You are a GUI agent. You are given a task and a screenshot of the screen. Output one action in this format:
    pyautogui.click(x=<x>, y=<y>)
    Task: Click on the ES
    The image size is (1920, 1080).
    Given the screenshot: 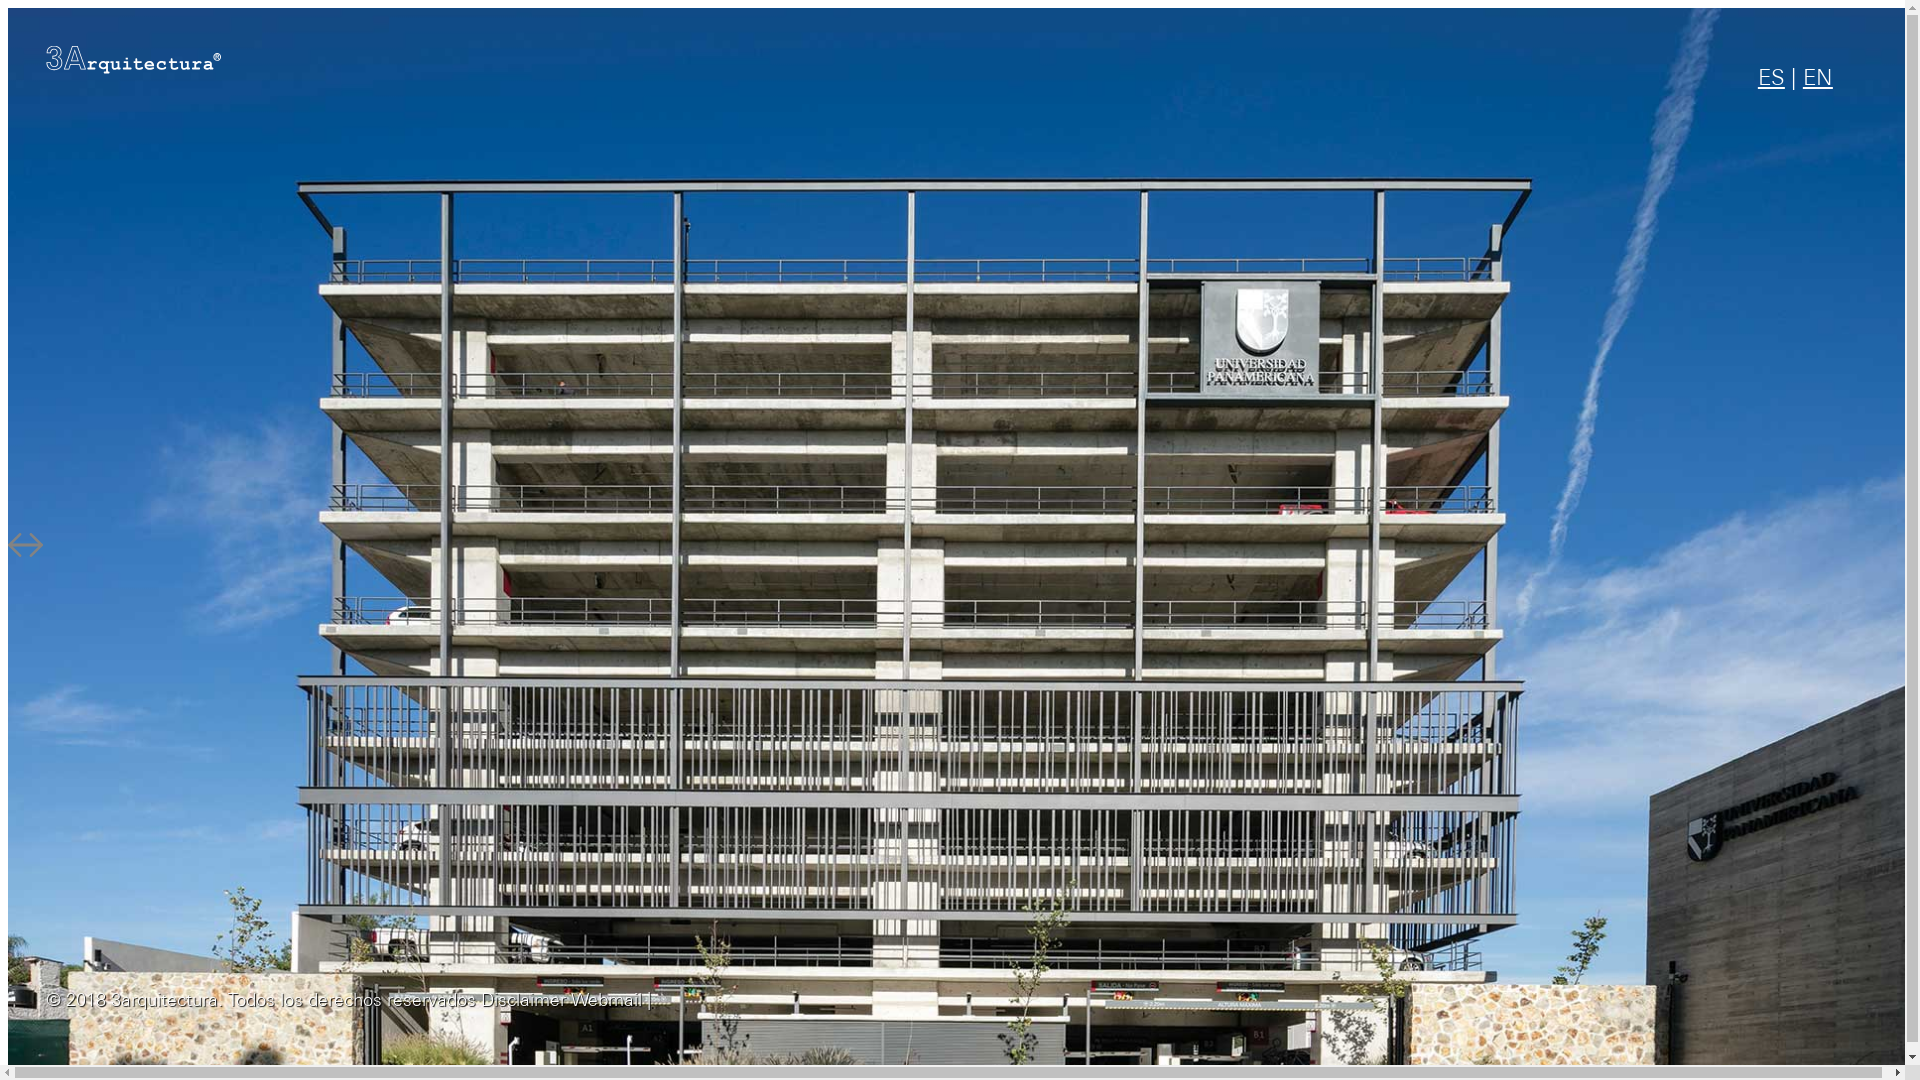 What is the action you would take?
    pyautogui.click(x=1772, y=80)
    